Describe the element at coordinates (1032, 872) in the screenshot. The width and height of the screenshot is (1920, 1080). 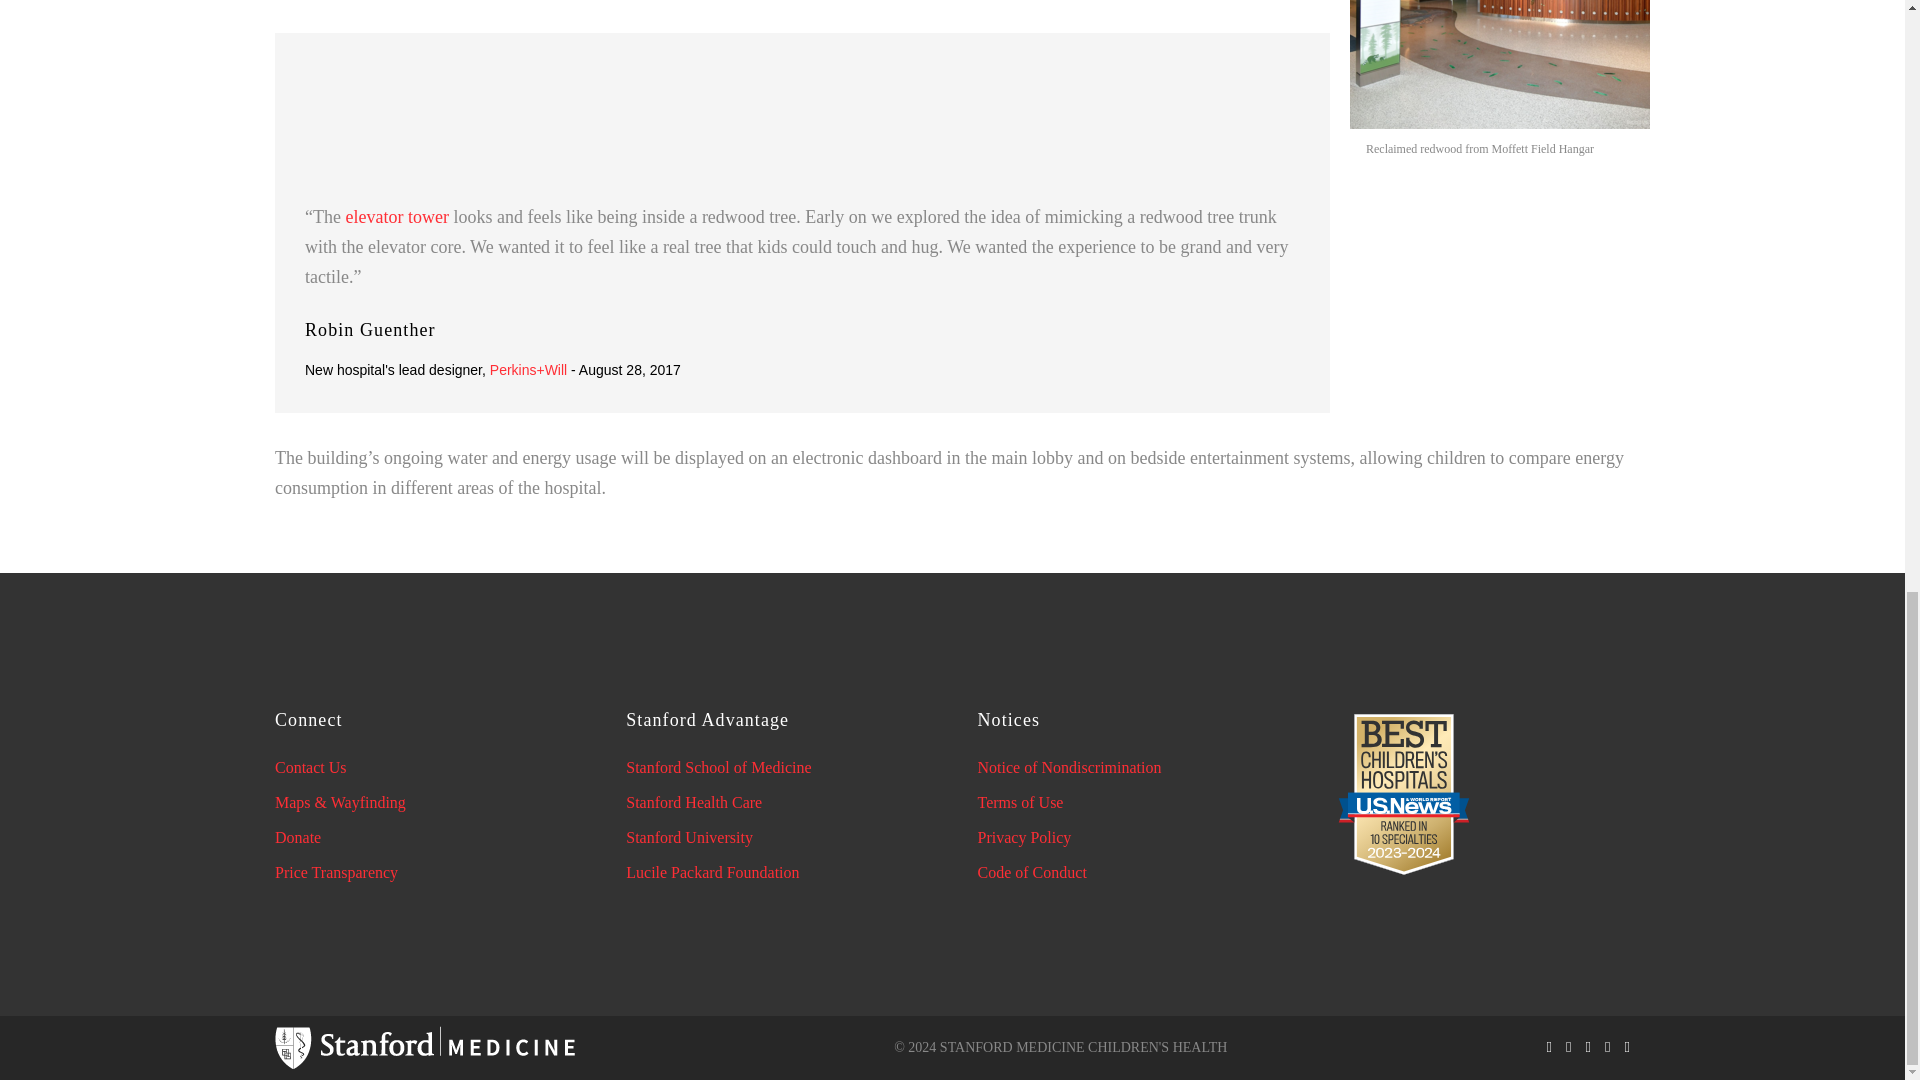
I see `Code of Conduct` at that location.